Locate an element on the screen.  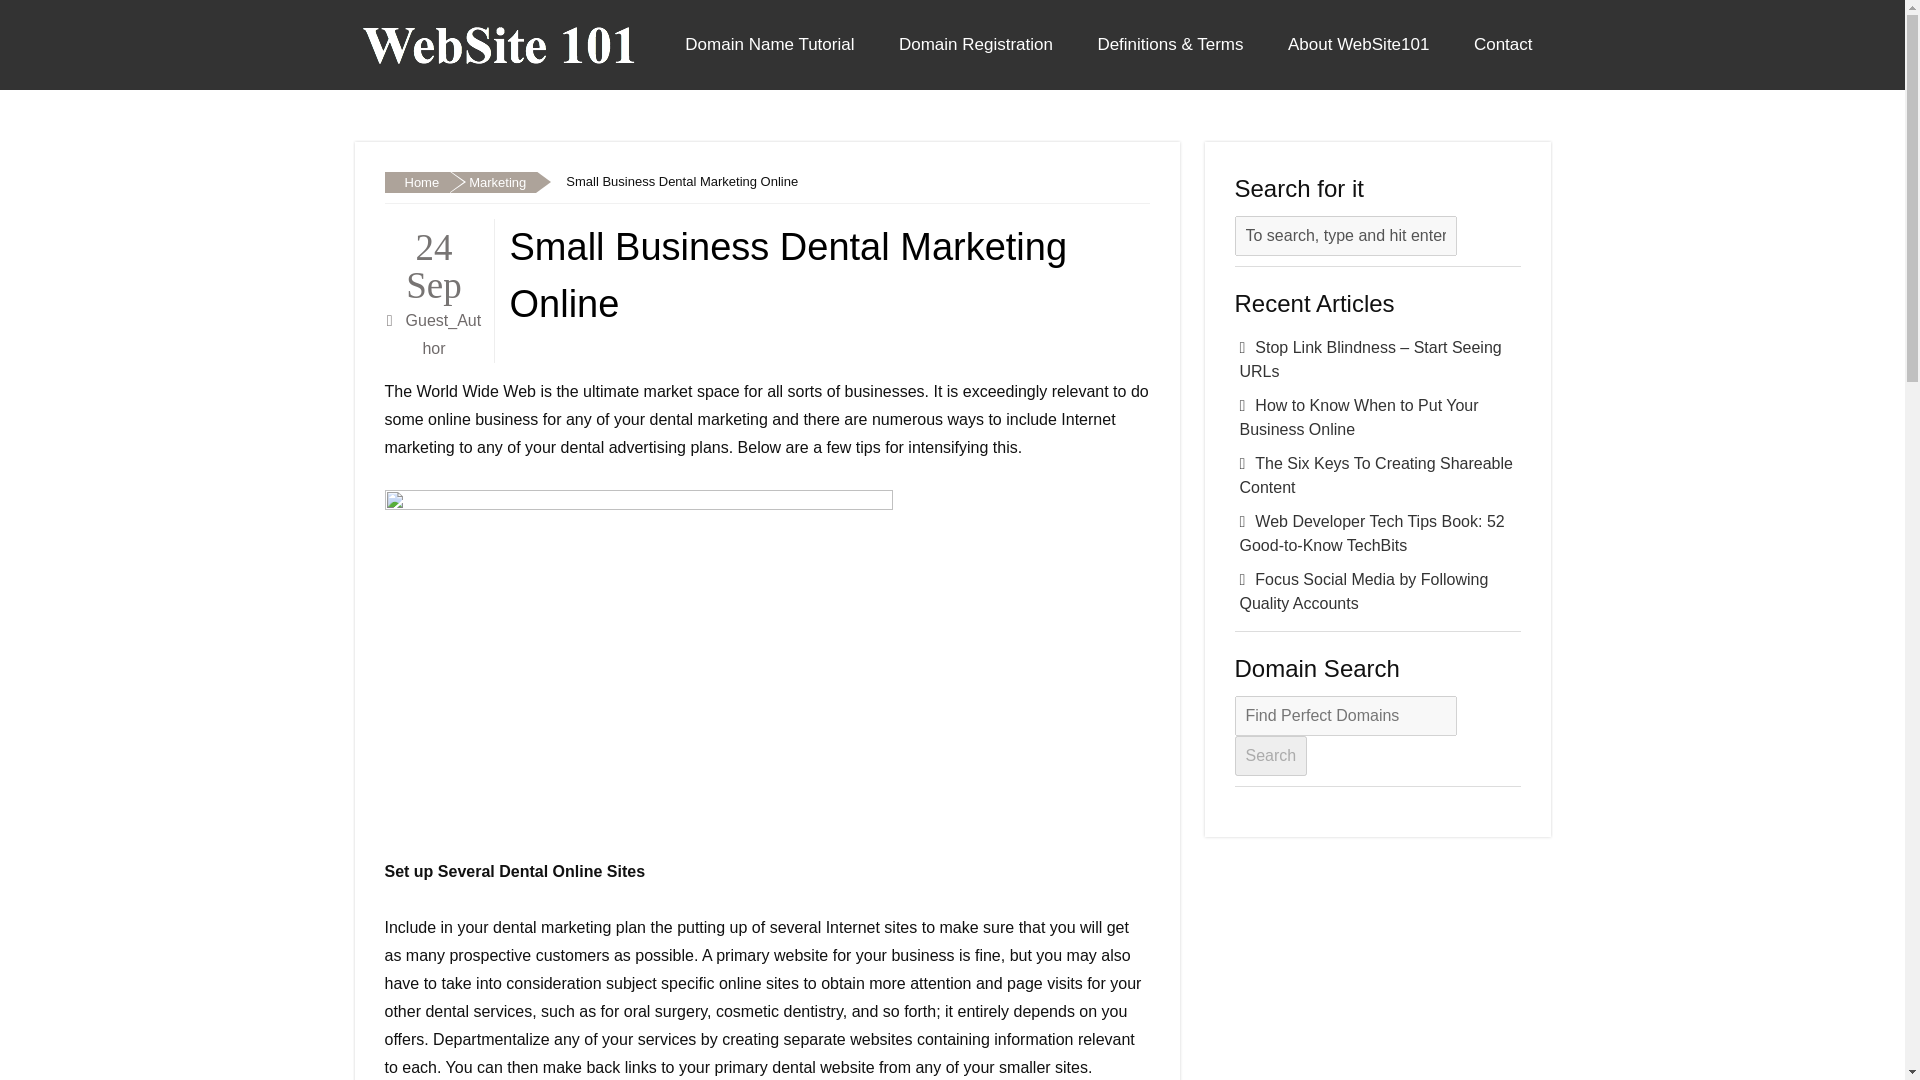
Domain Registration is located at coordinates (976, 44).